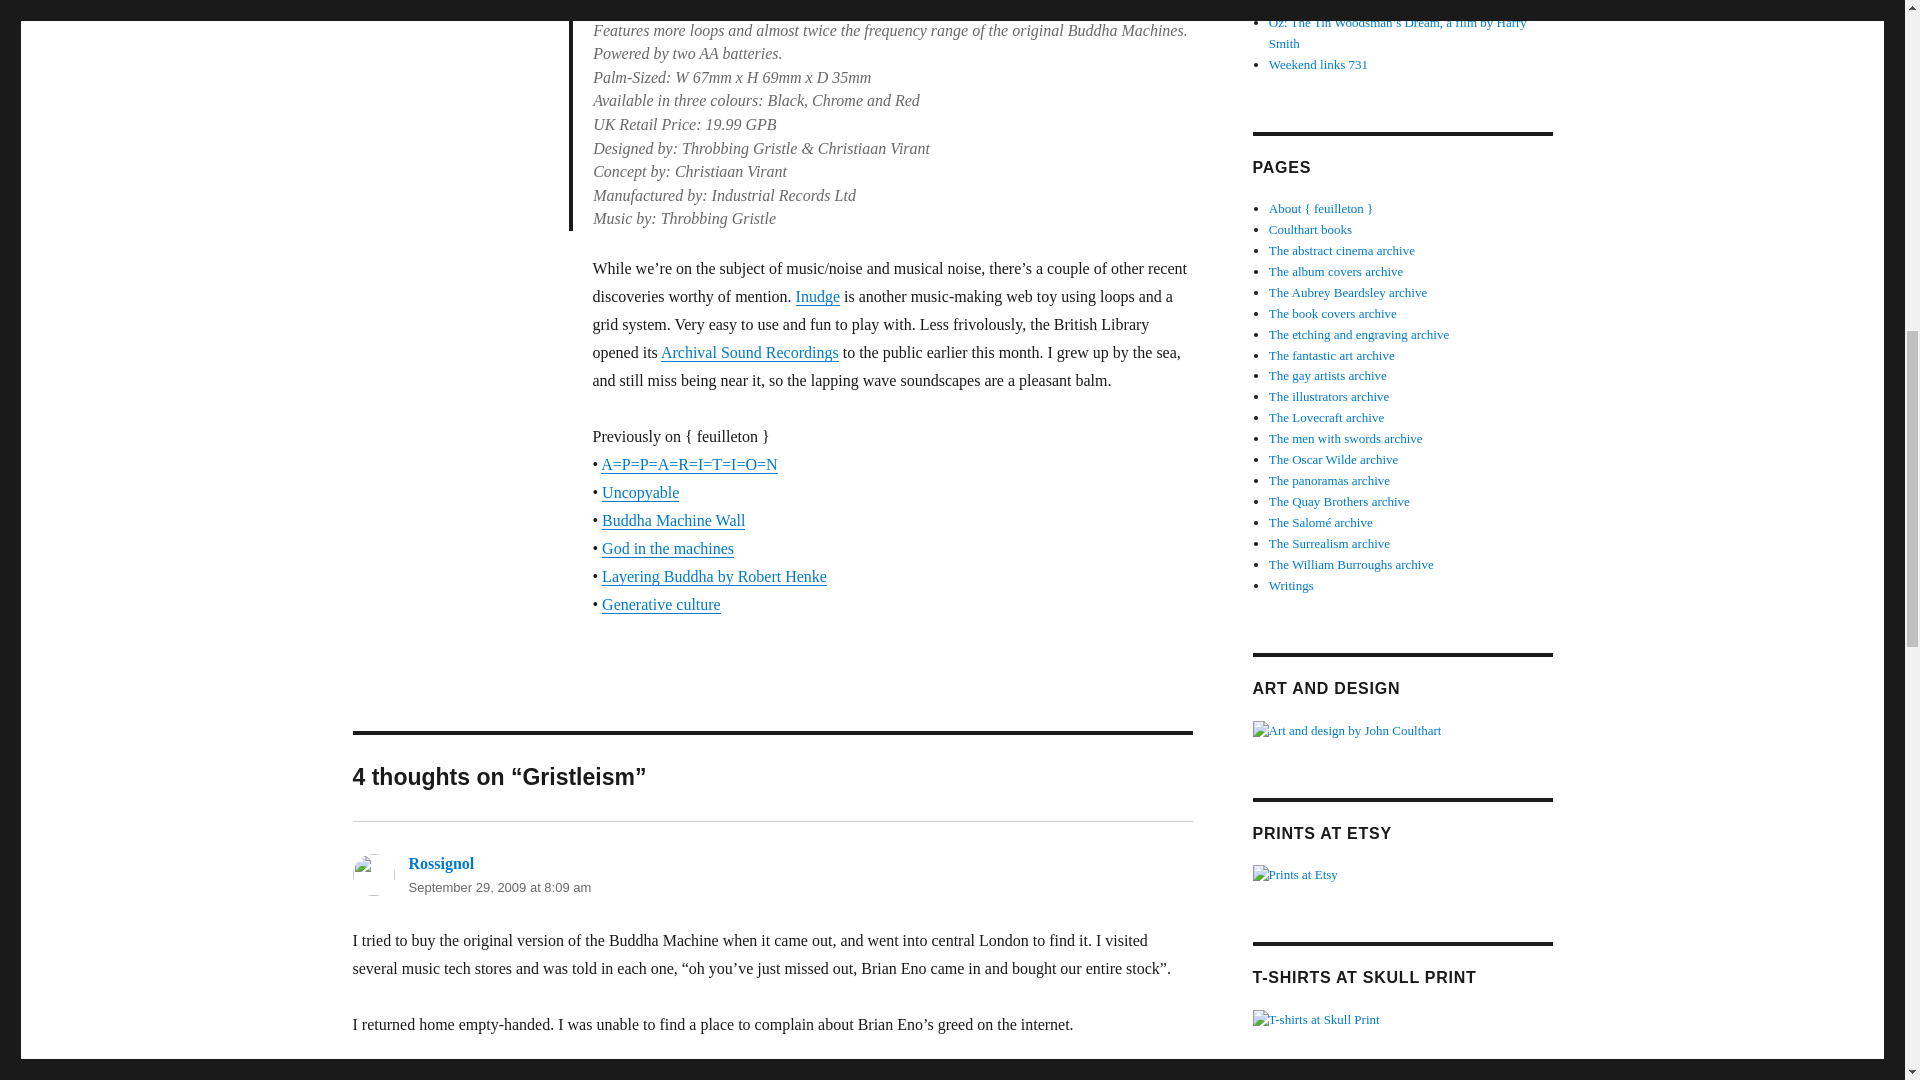 Image resolution: width=1920 pixels, height=1080 pixels. I want to click on Layering Buddha by Robert Henke, so click(714, 576).